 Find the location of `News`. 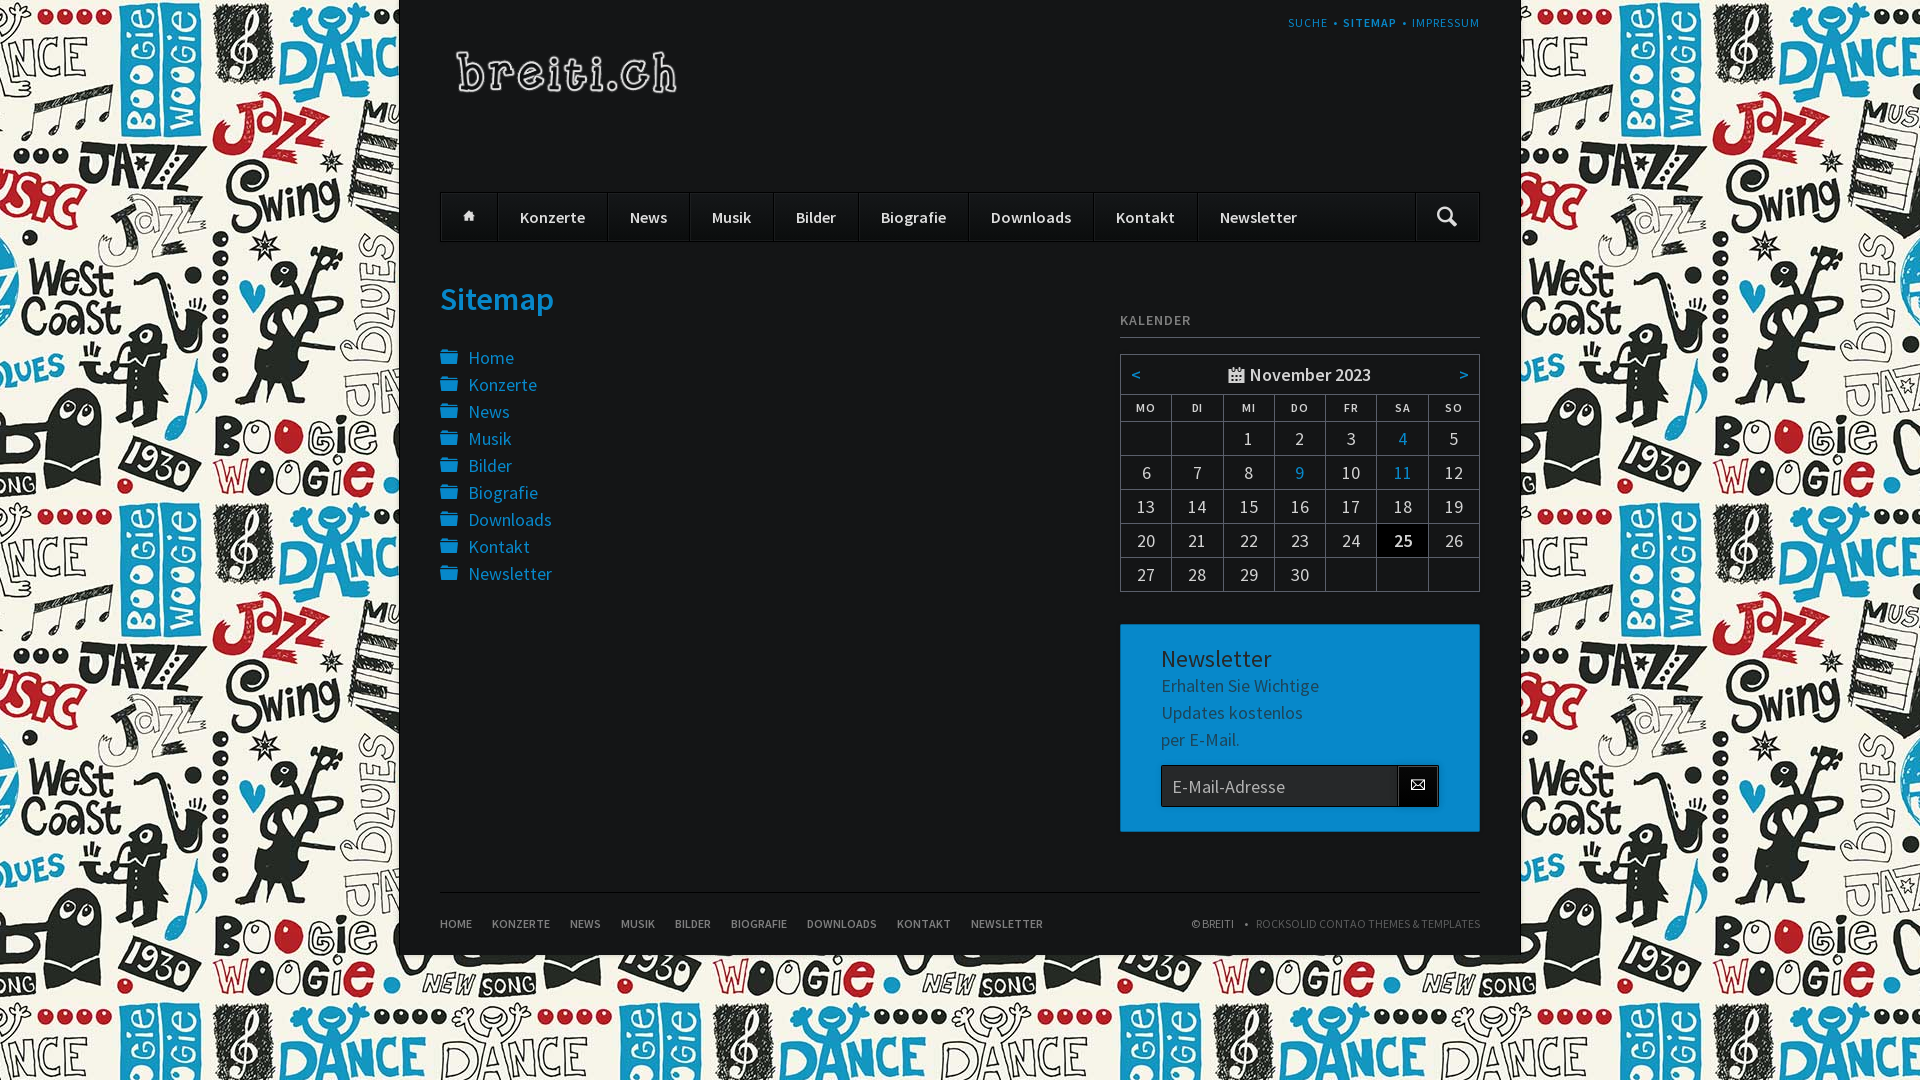

News is located at coordinates (489, 412).